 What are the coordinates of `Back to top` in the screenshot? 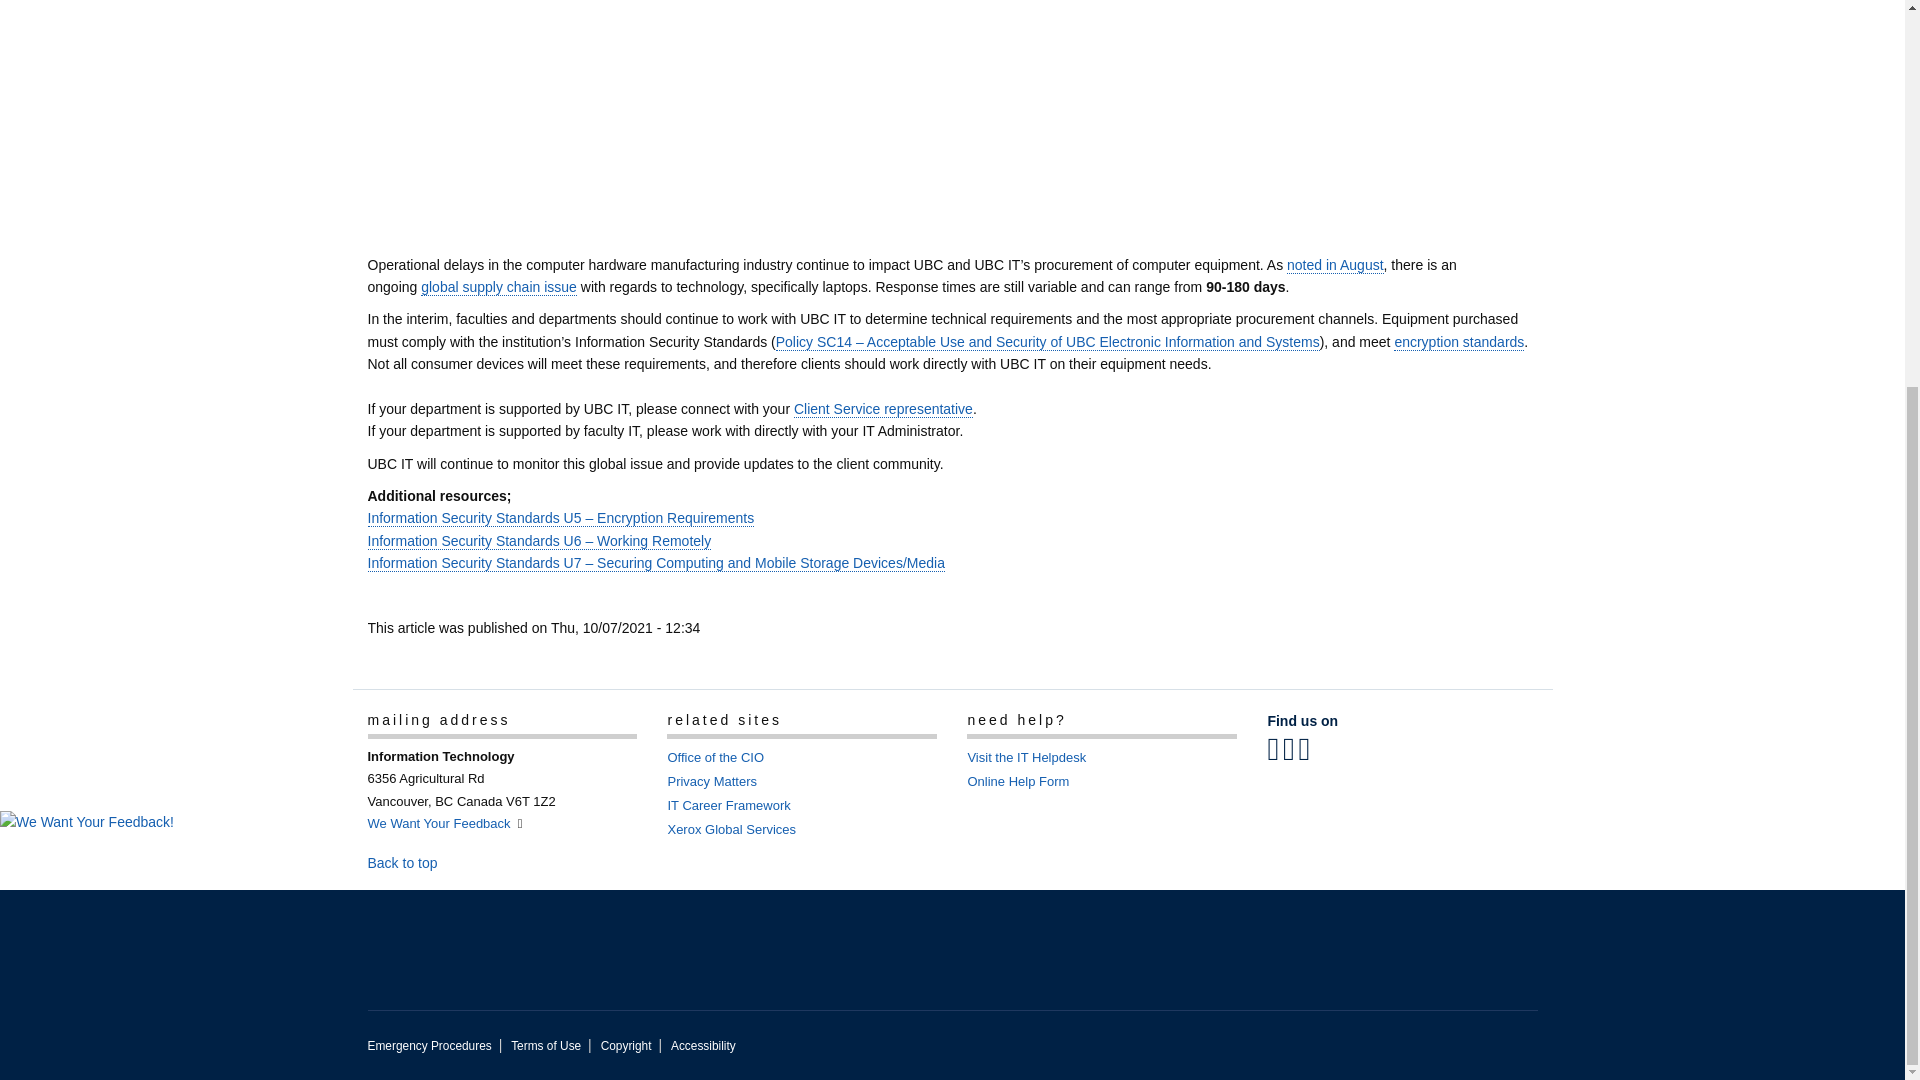 It's located at (412, 862).